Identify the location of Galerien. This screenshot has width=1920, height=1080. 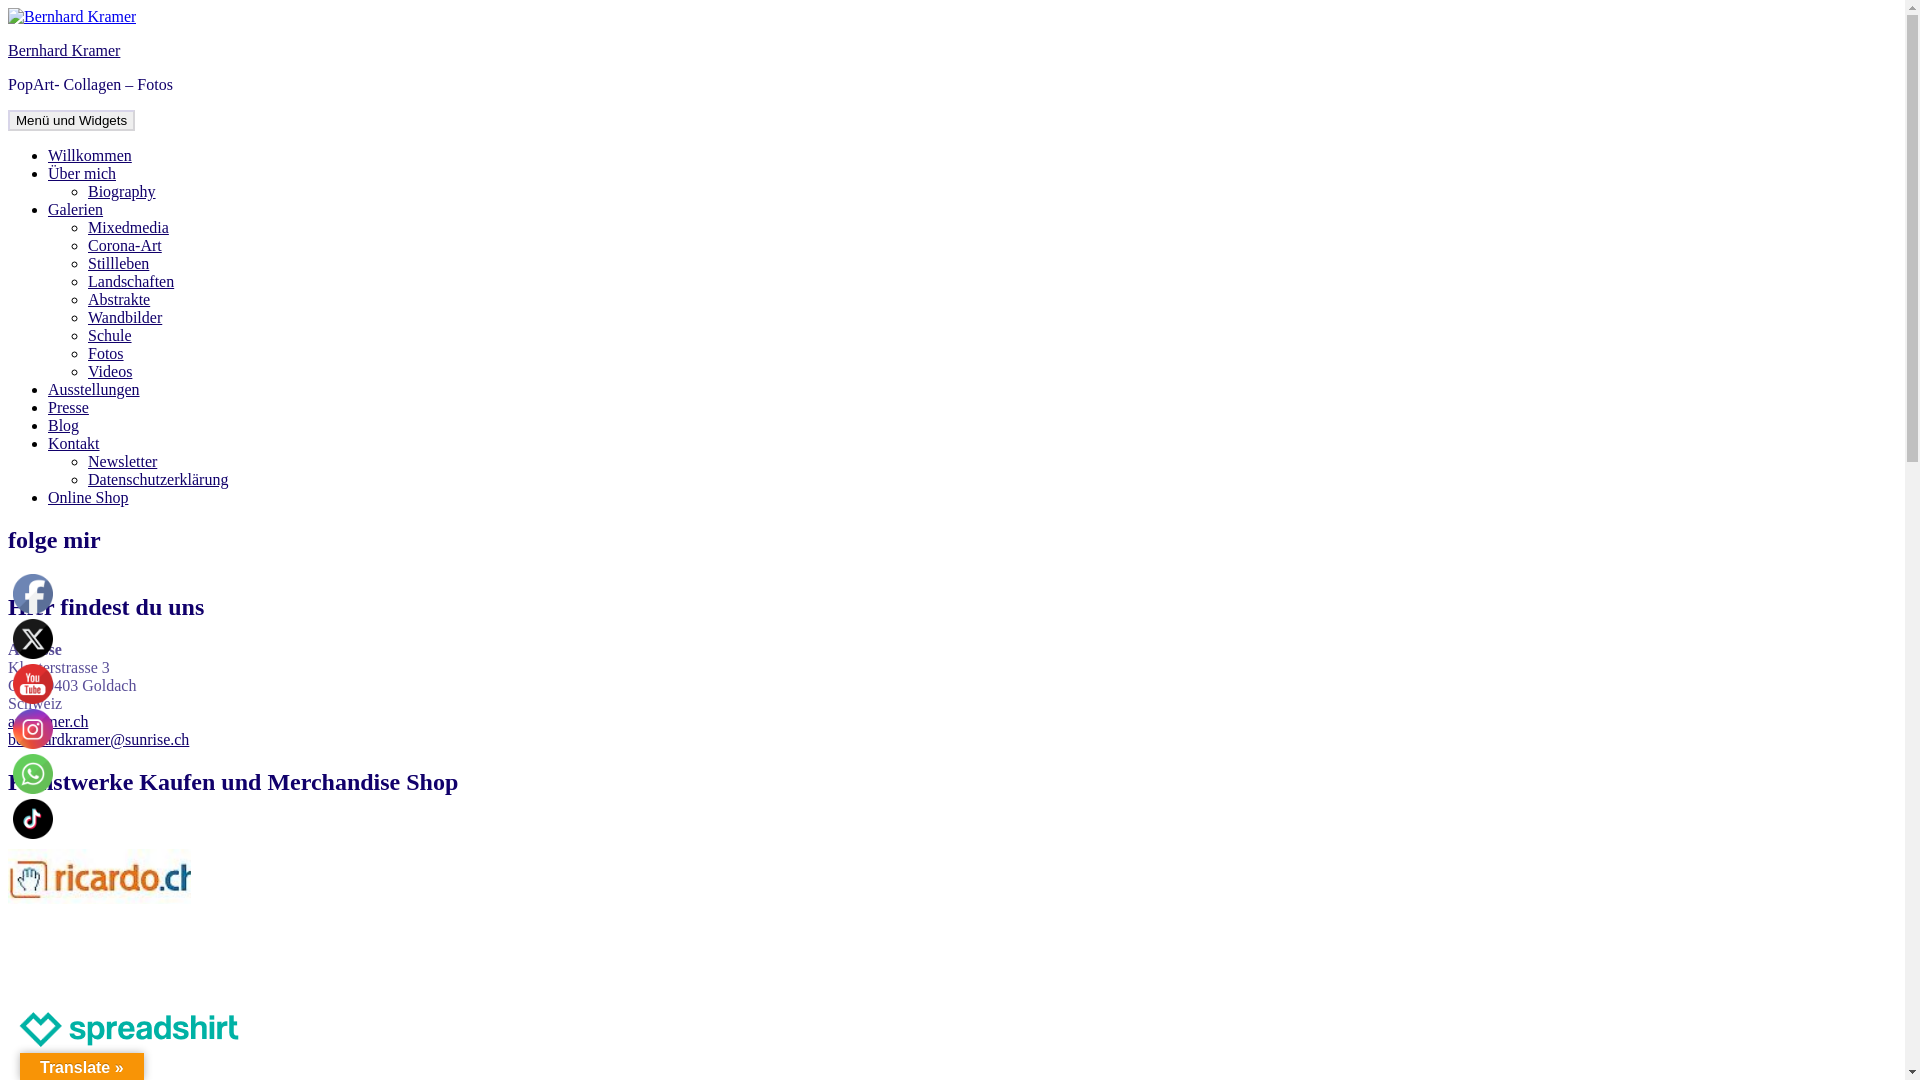
(76, 210).